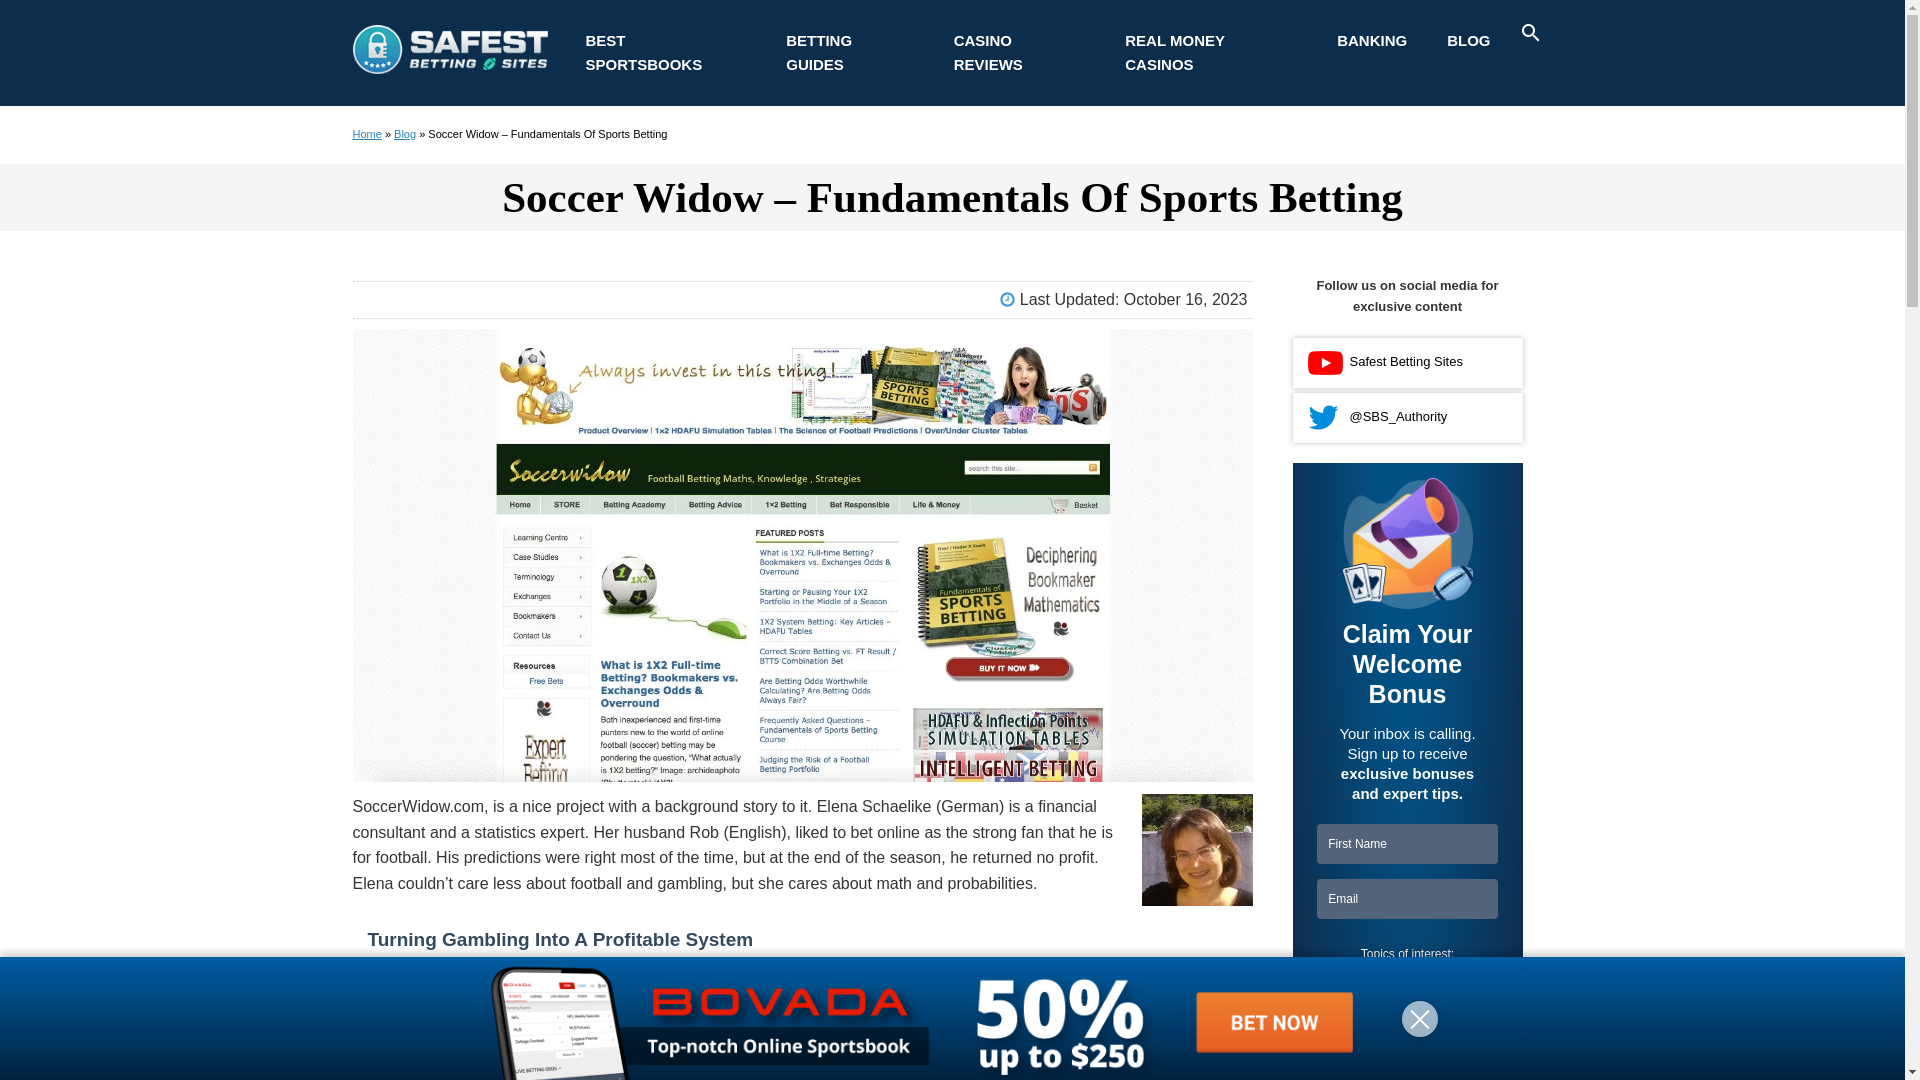  What do you see at coordinates (850, 52) in the screenshot?
I see `Sports Betting Strategy` at bounding box center [850, 52].